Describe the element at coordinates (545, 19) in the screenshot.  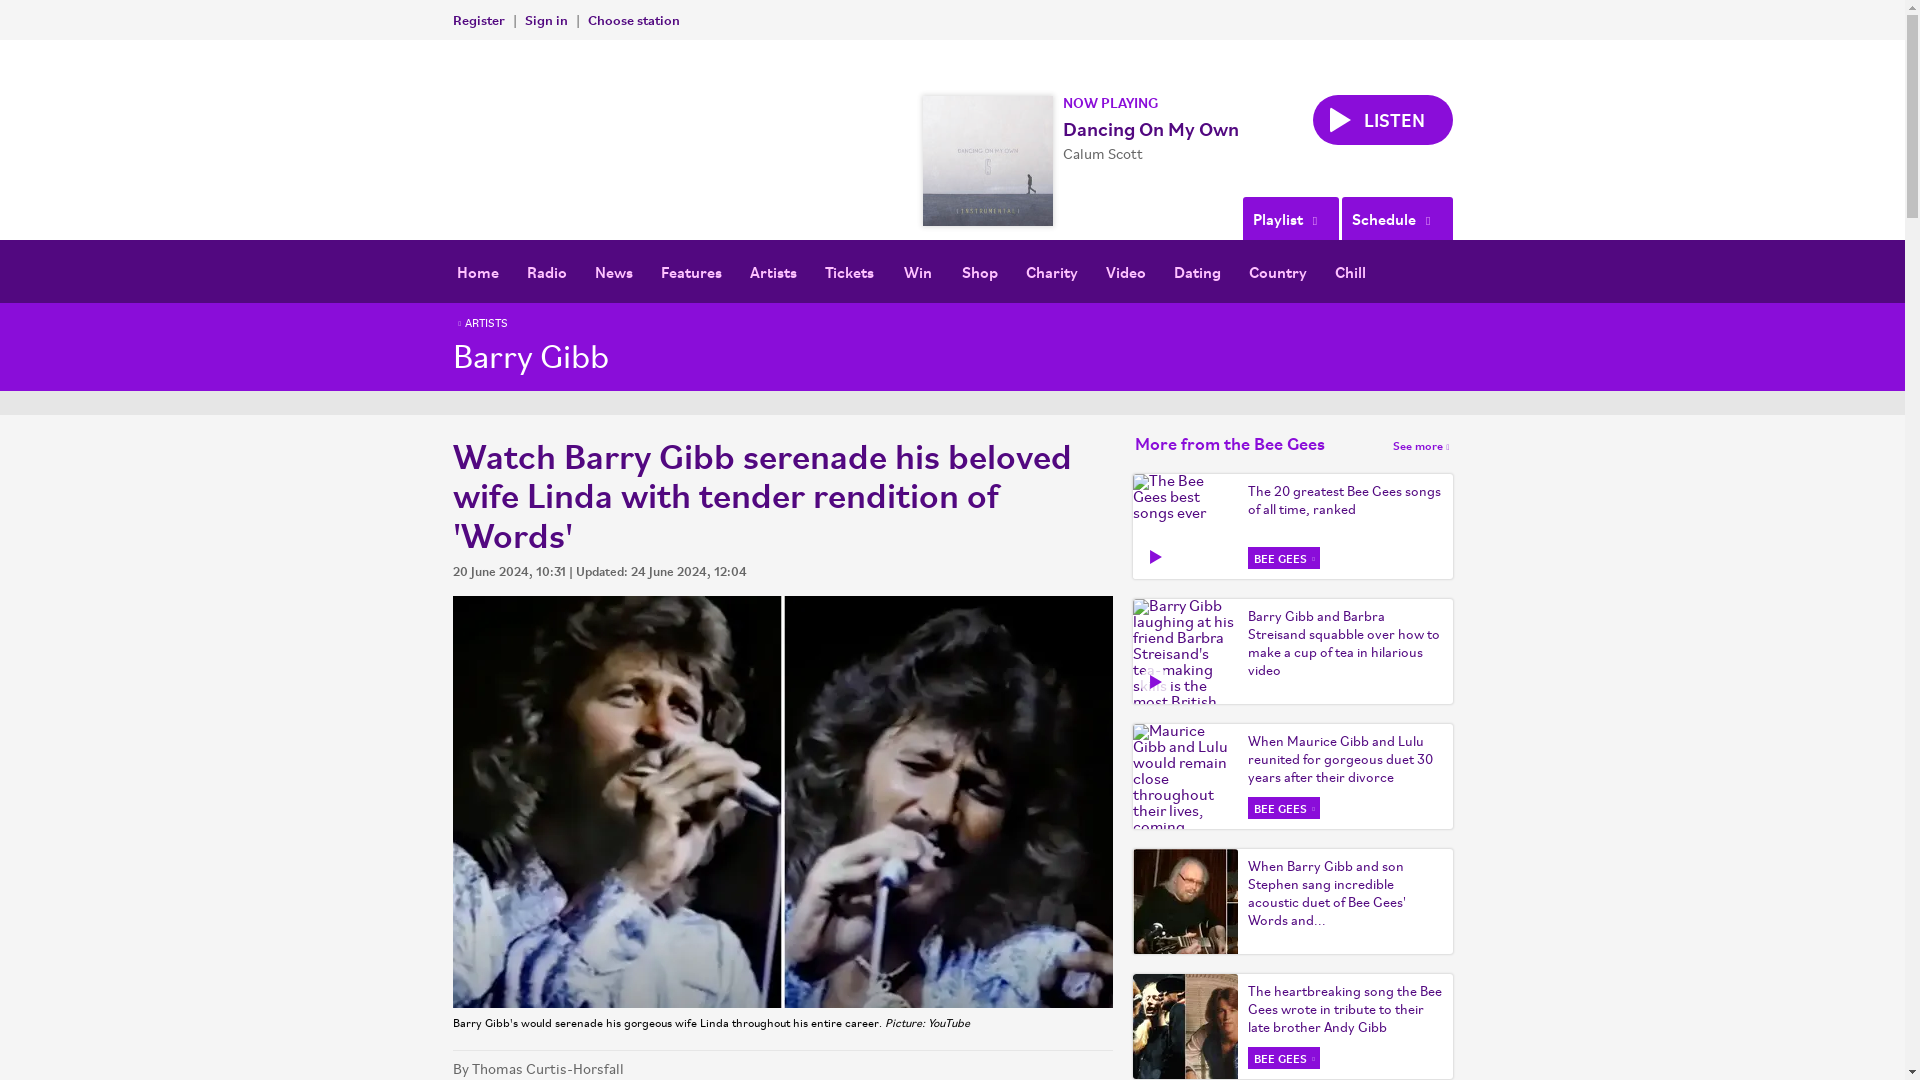
I see `Sign in` at that location.